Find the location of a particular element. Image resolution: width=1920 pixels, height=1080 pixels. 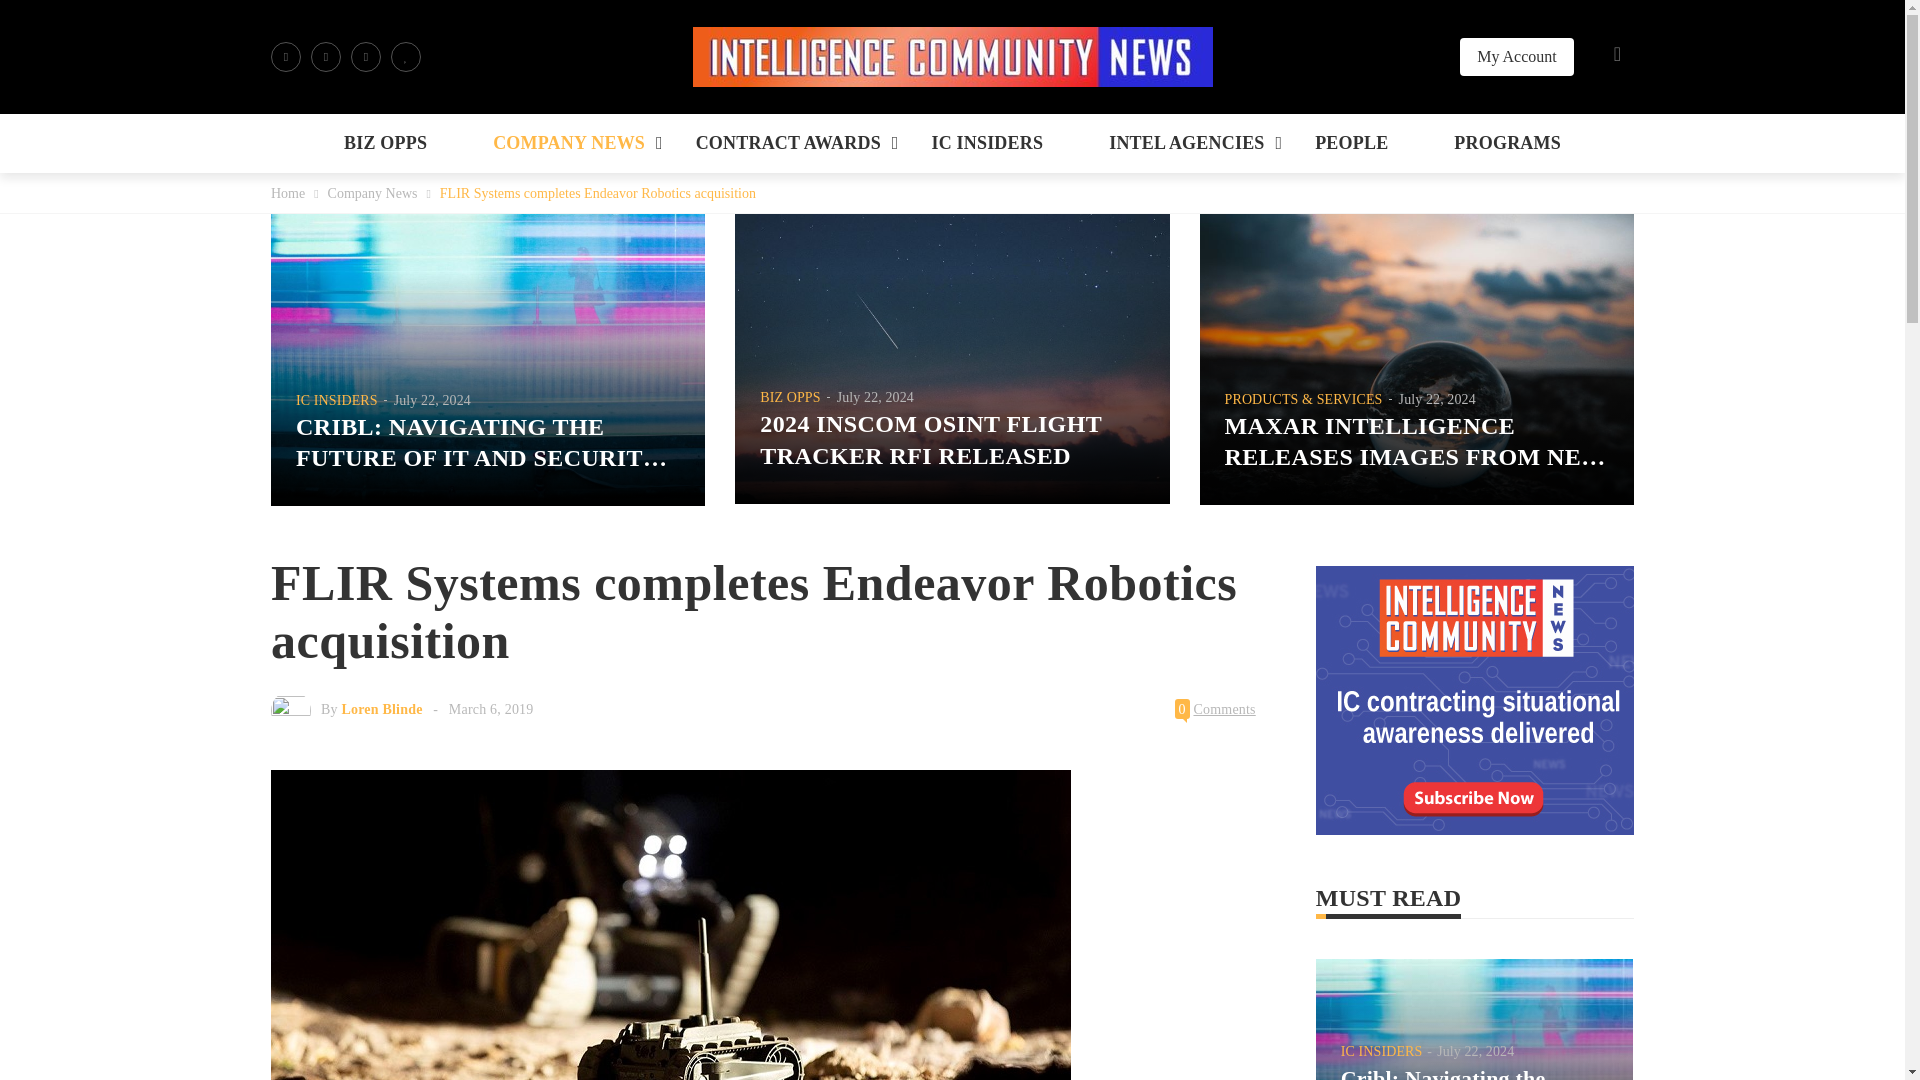

Home is located at coordinates (288, 192).